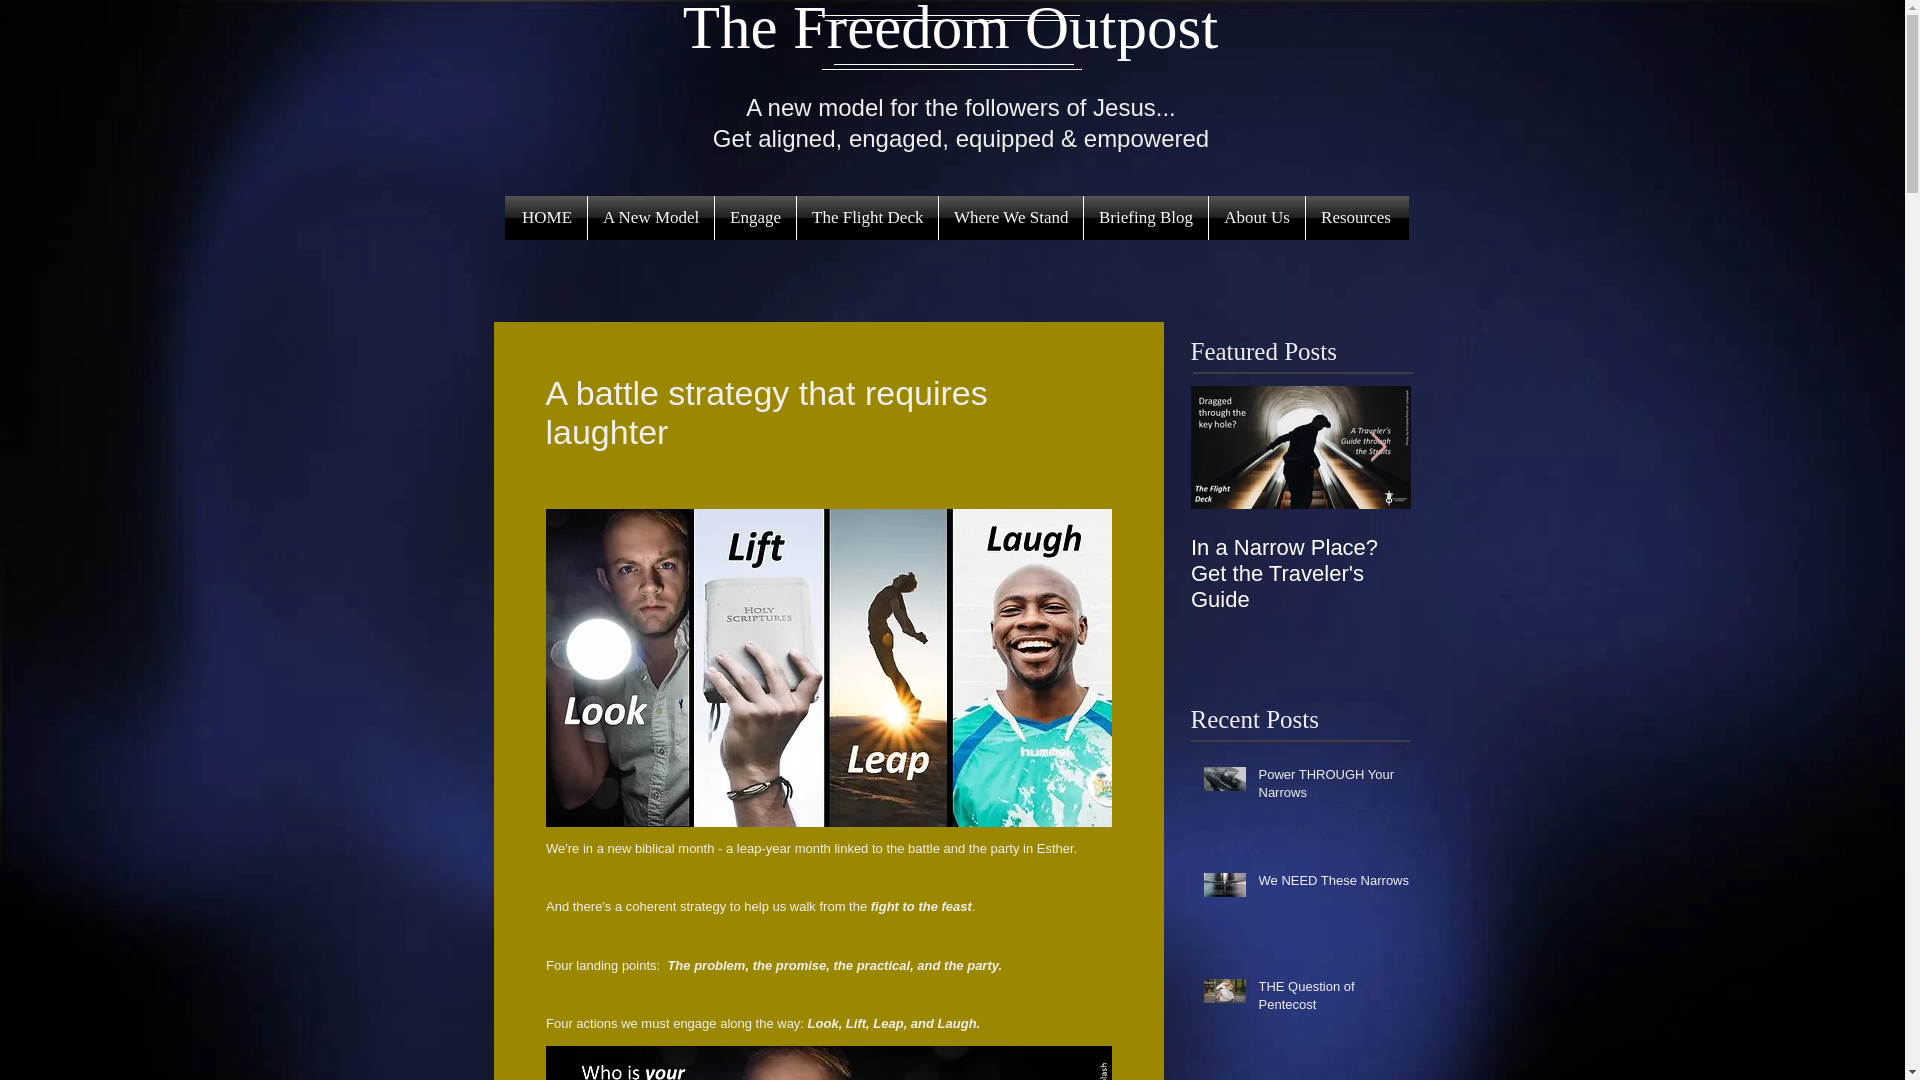  I want to click on About Us, so click(1257, 217).